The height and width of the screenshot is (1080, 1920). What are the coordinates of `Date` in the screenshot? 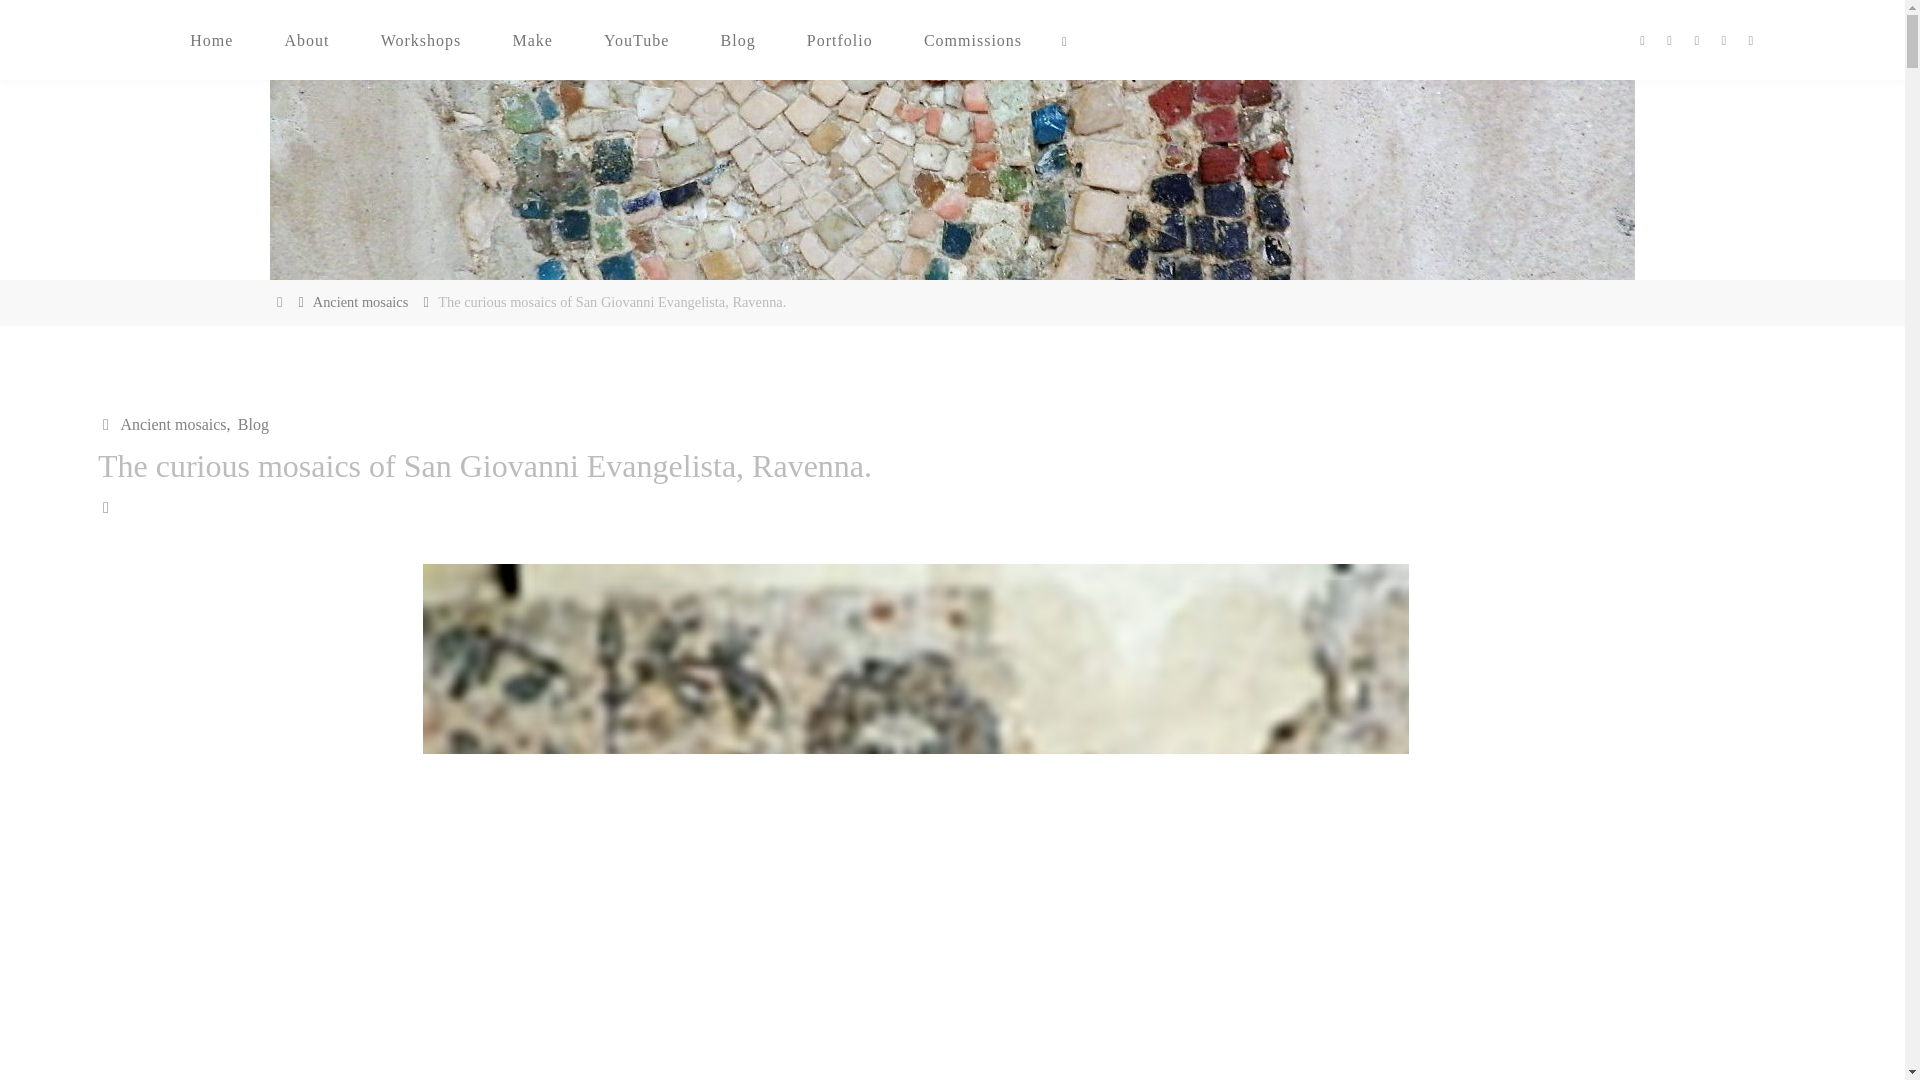 It's located at (107, 507).